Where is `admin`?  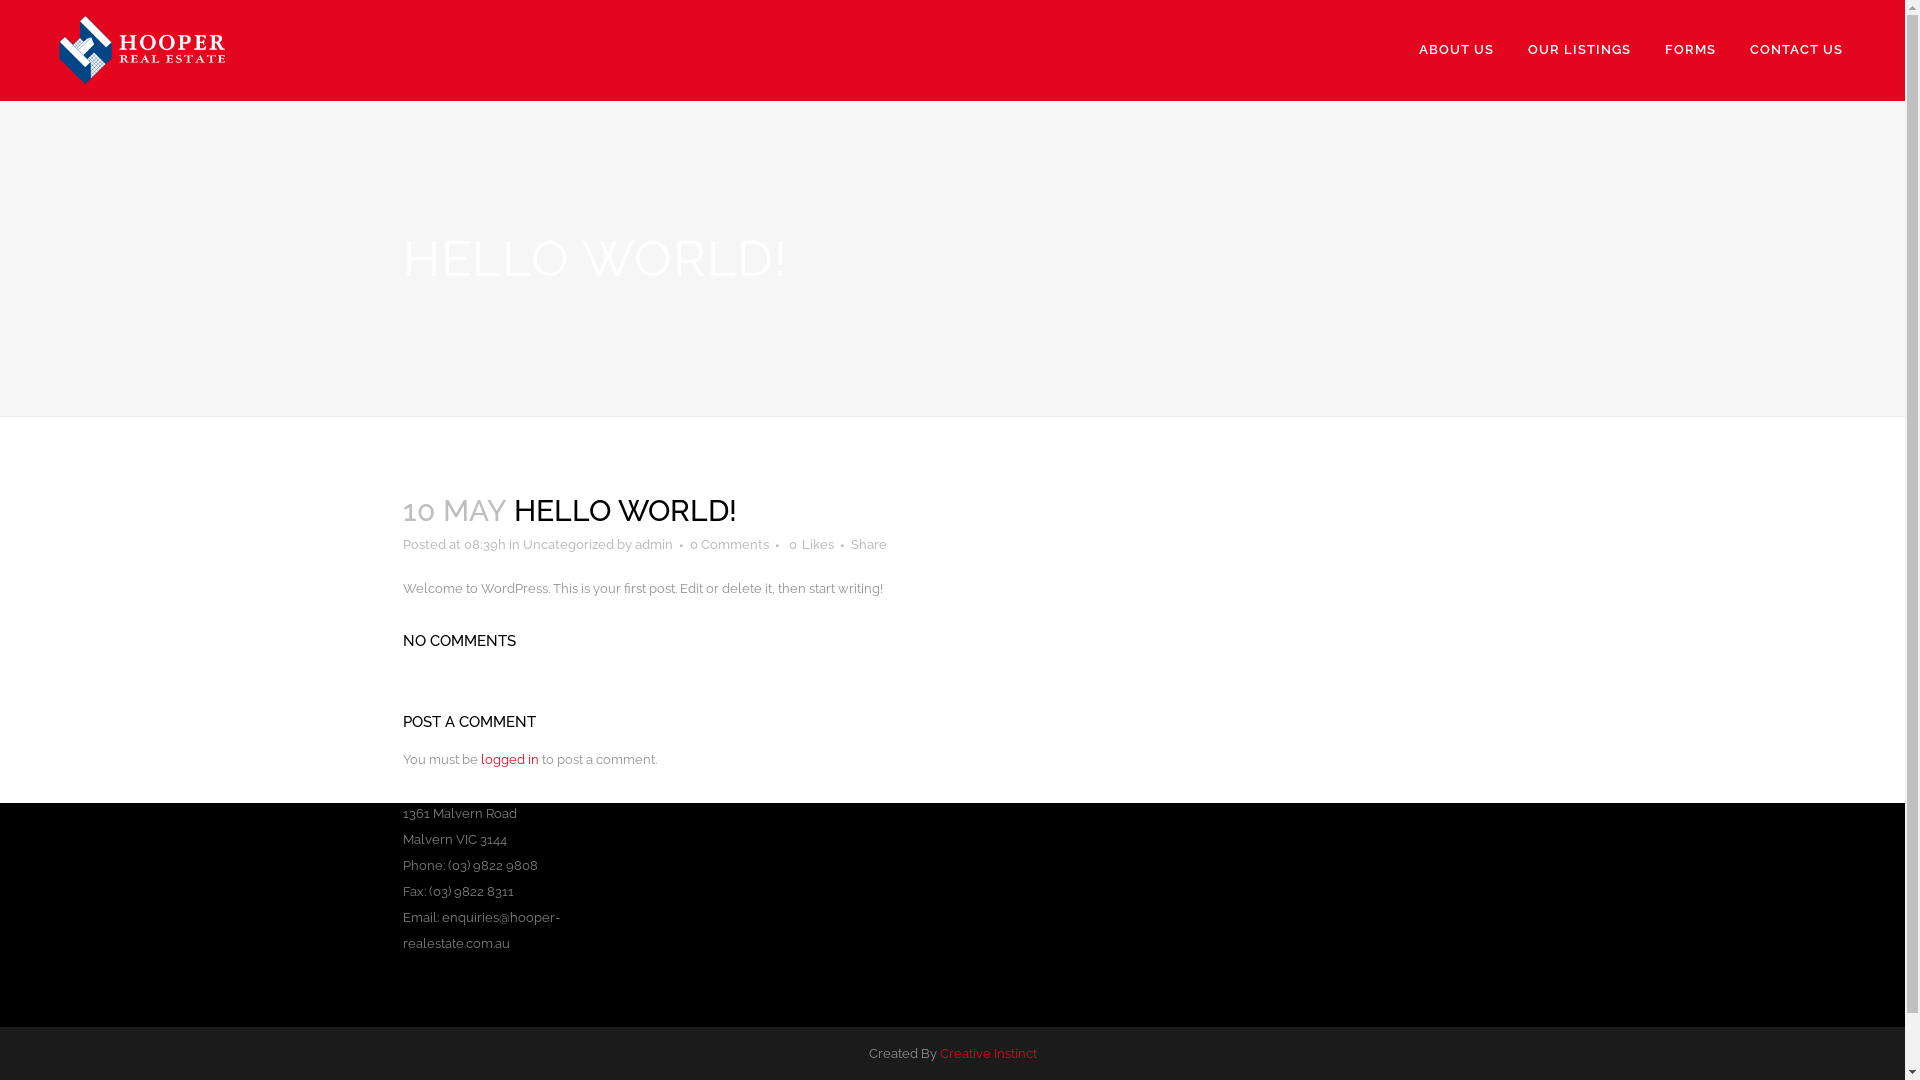
admin is located at coordinates (653, 544).